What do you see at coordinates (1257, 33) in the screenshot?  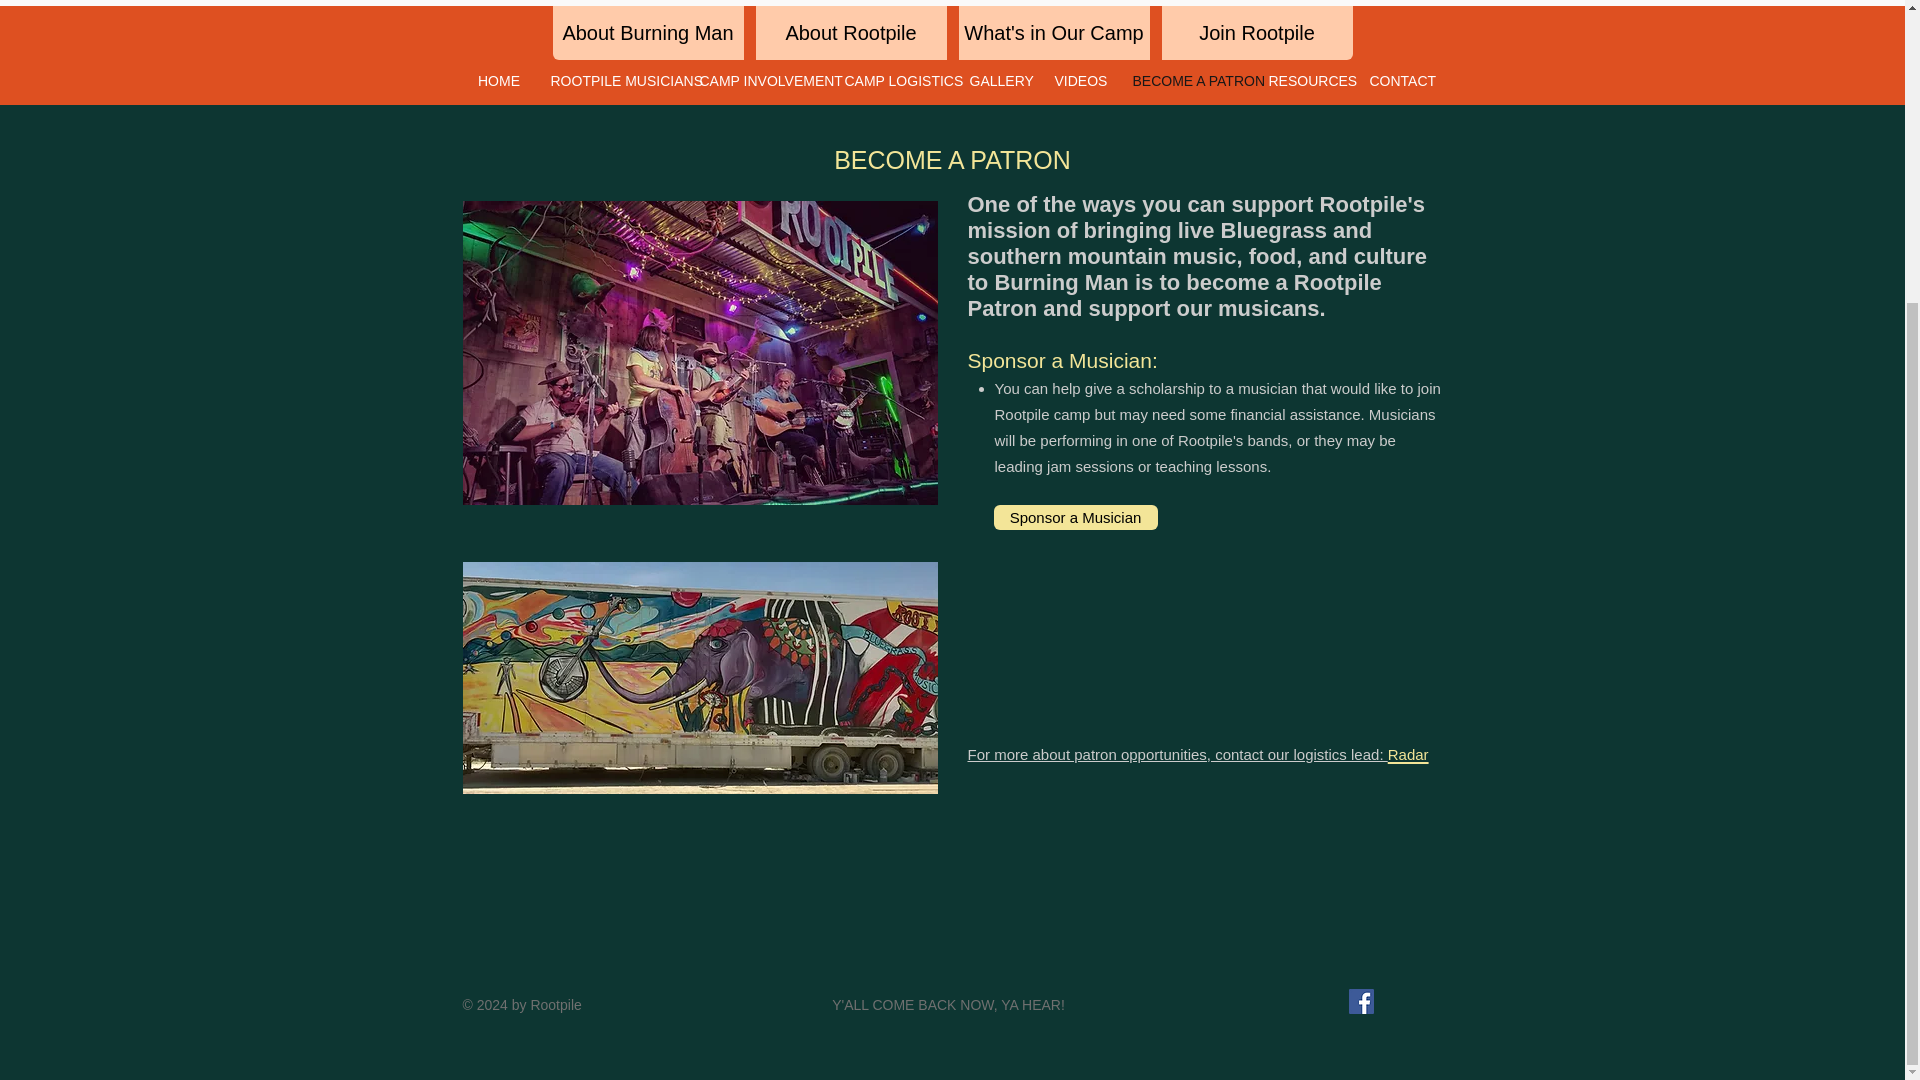 I see `Join Rootpile` at bounding box center [1257, 33].